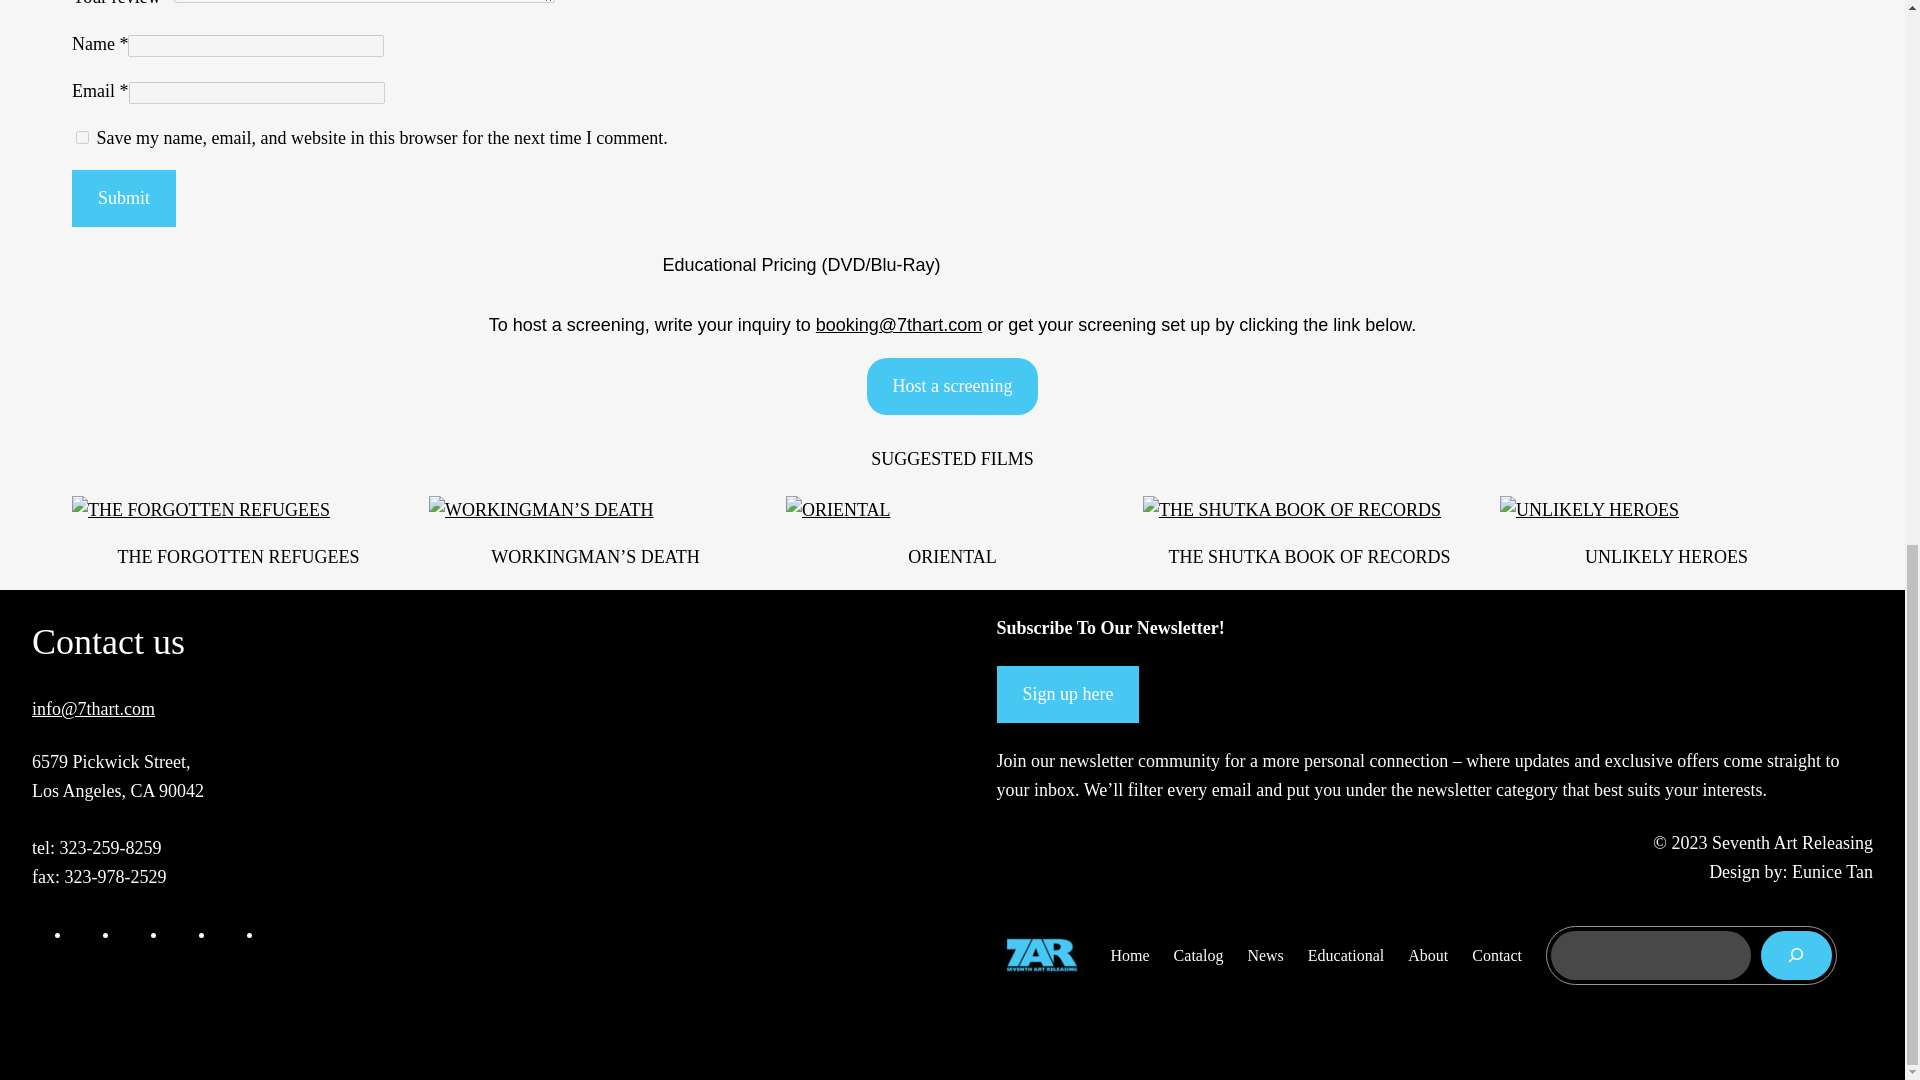 This screenshot has width=1920, height=1080. Describe the element at coordinates (238, 556) in the screenshot. I see `THE FORGOTTEN REFUGEES` at that location.